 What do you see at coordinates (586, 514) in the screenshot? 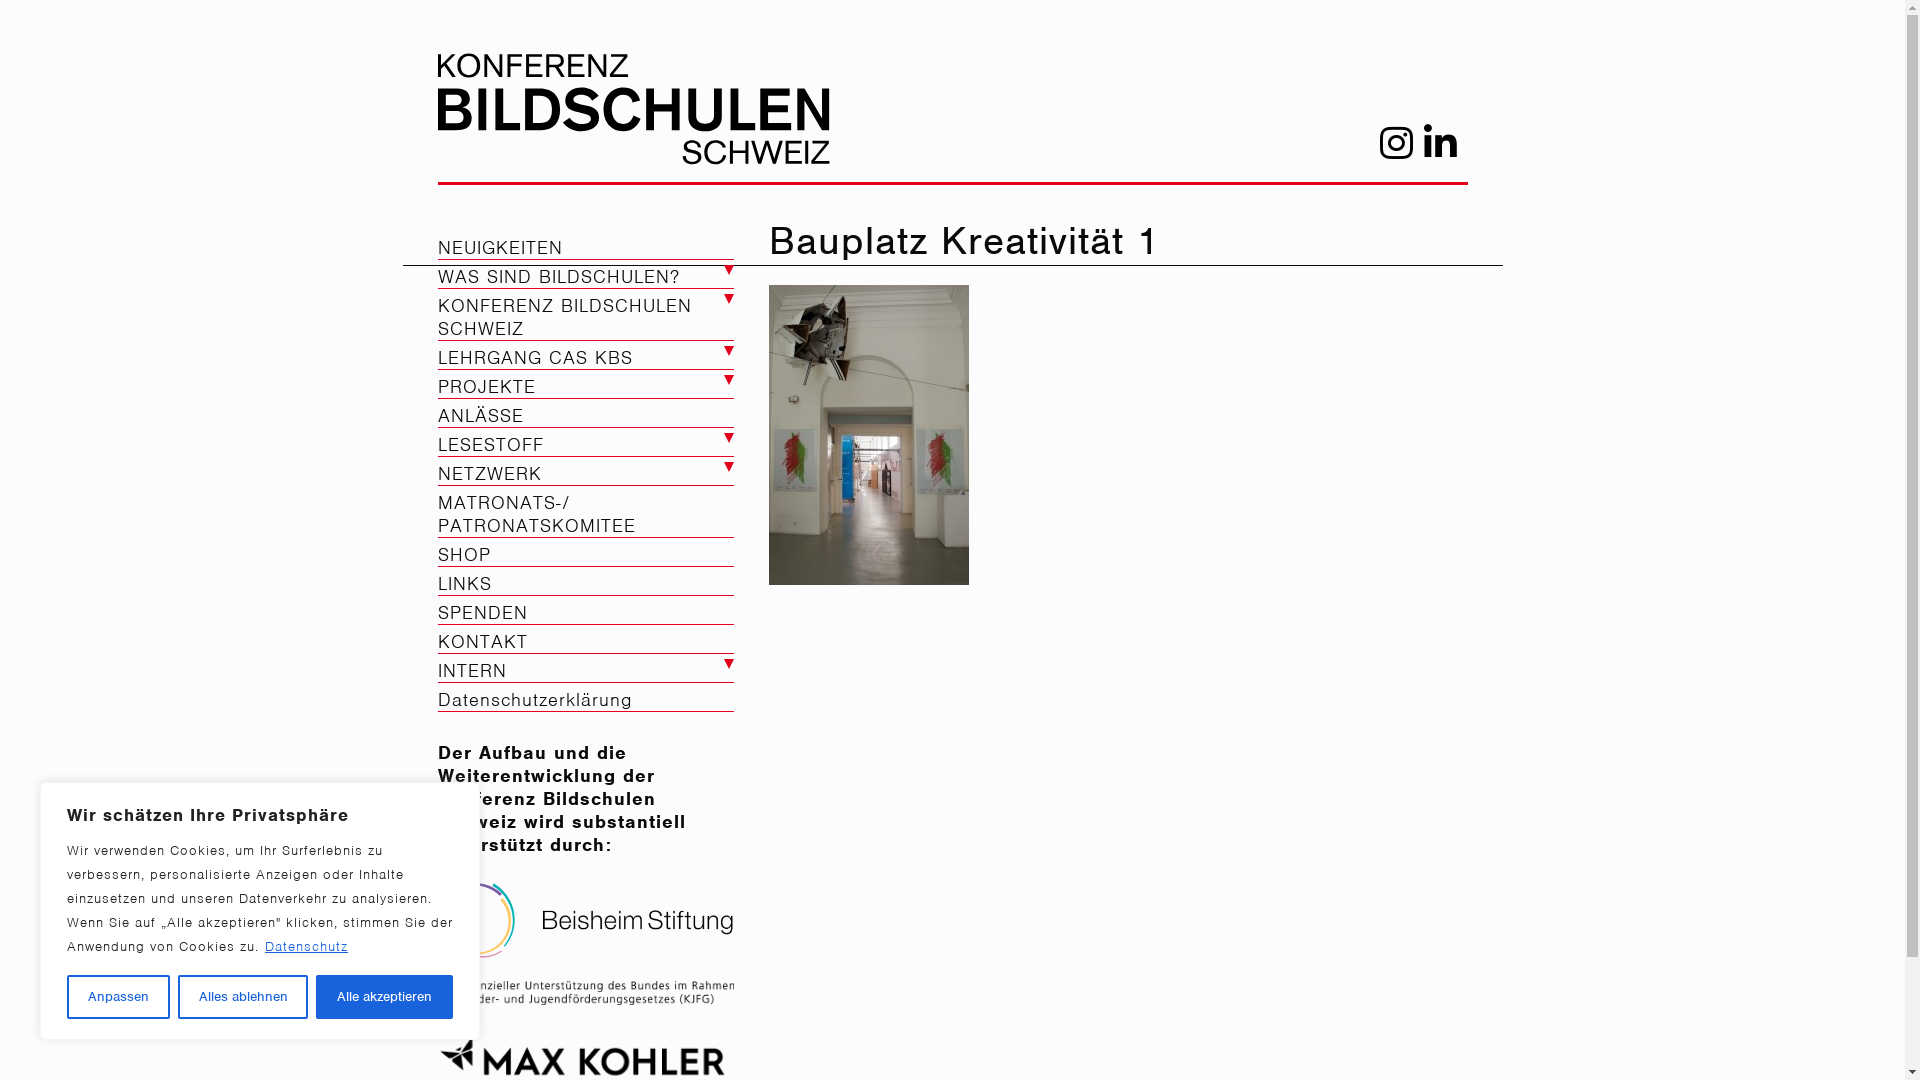
I see `MATRONATS-/ PATRONATSKOMITEE` at bounding box center [586, 514].